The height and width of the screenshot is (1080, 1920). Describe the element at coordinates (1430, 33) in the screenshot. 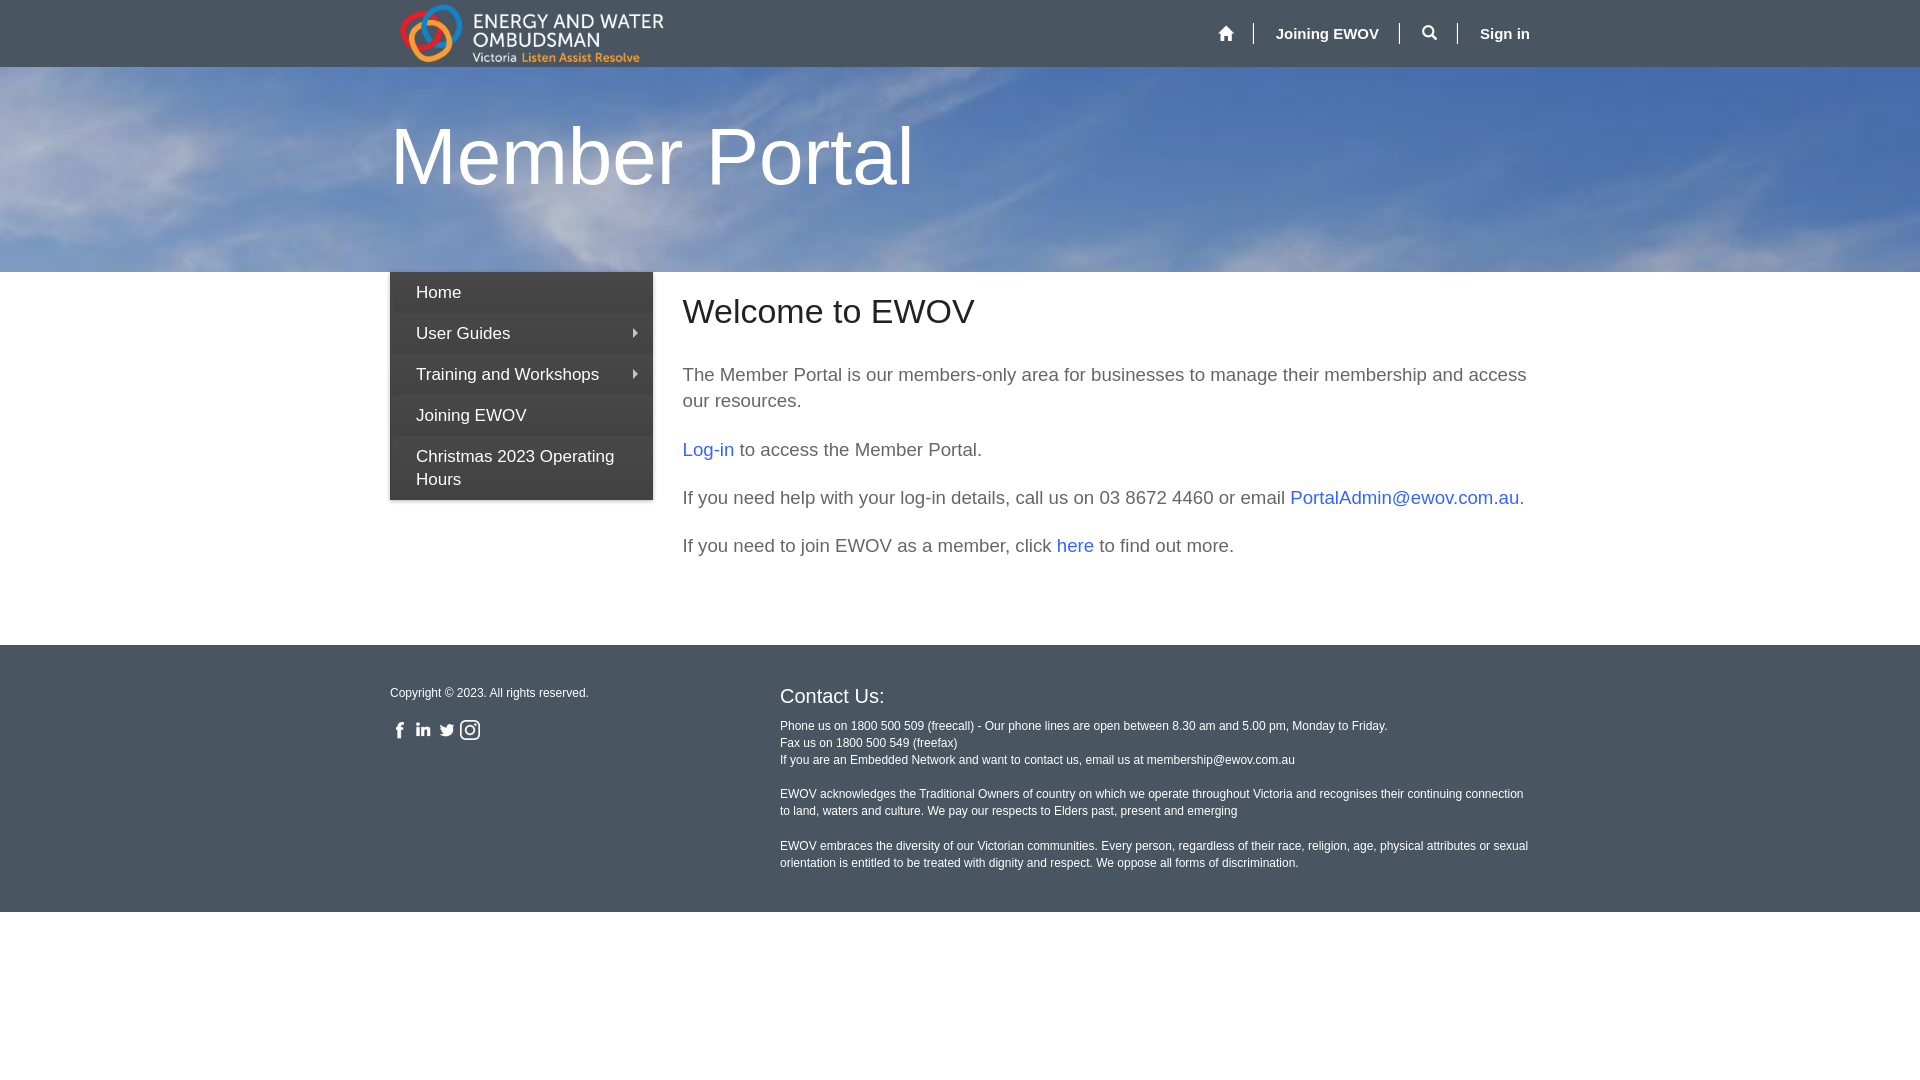

I see `Search` at that location.